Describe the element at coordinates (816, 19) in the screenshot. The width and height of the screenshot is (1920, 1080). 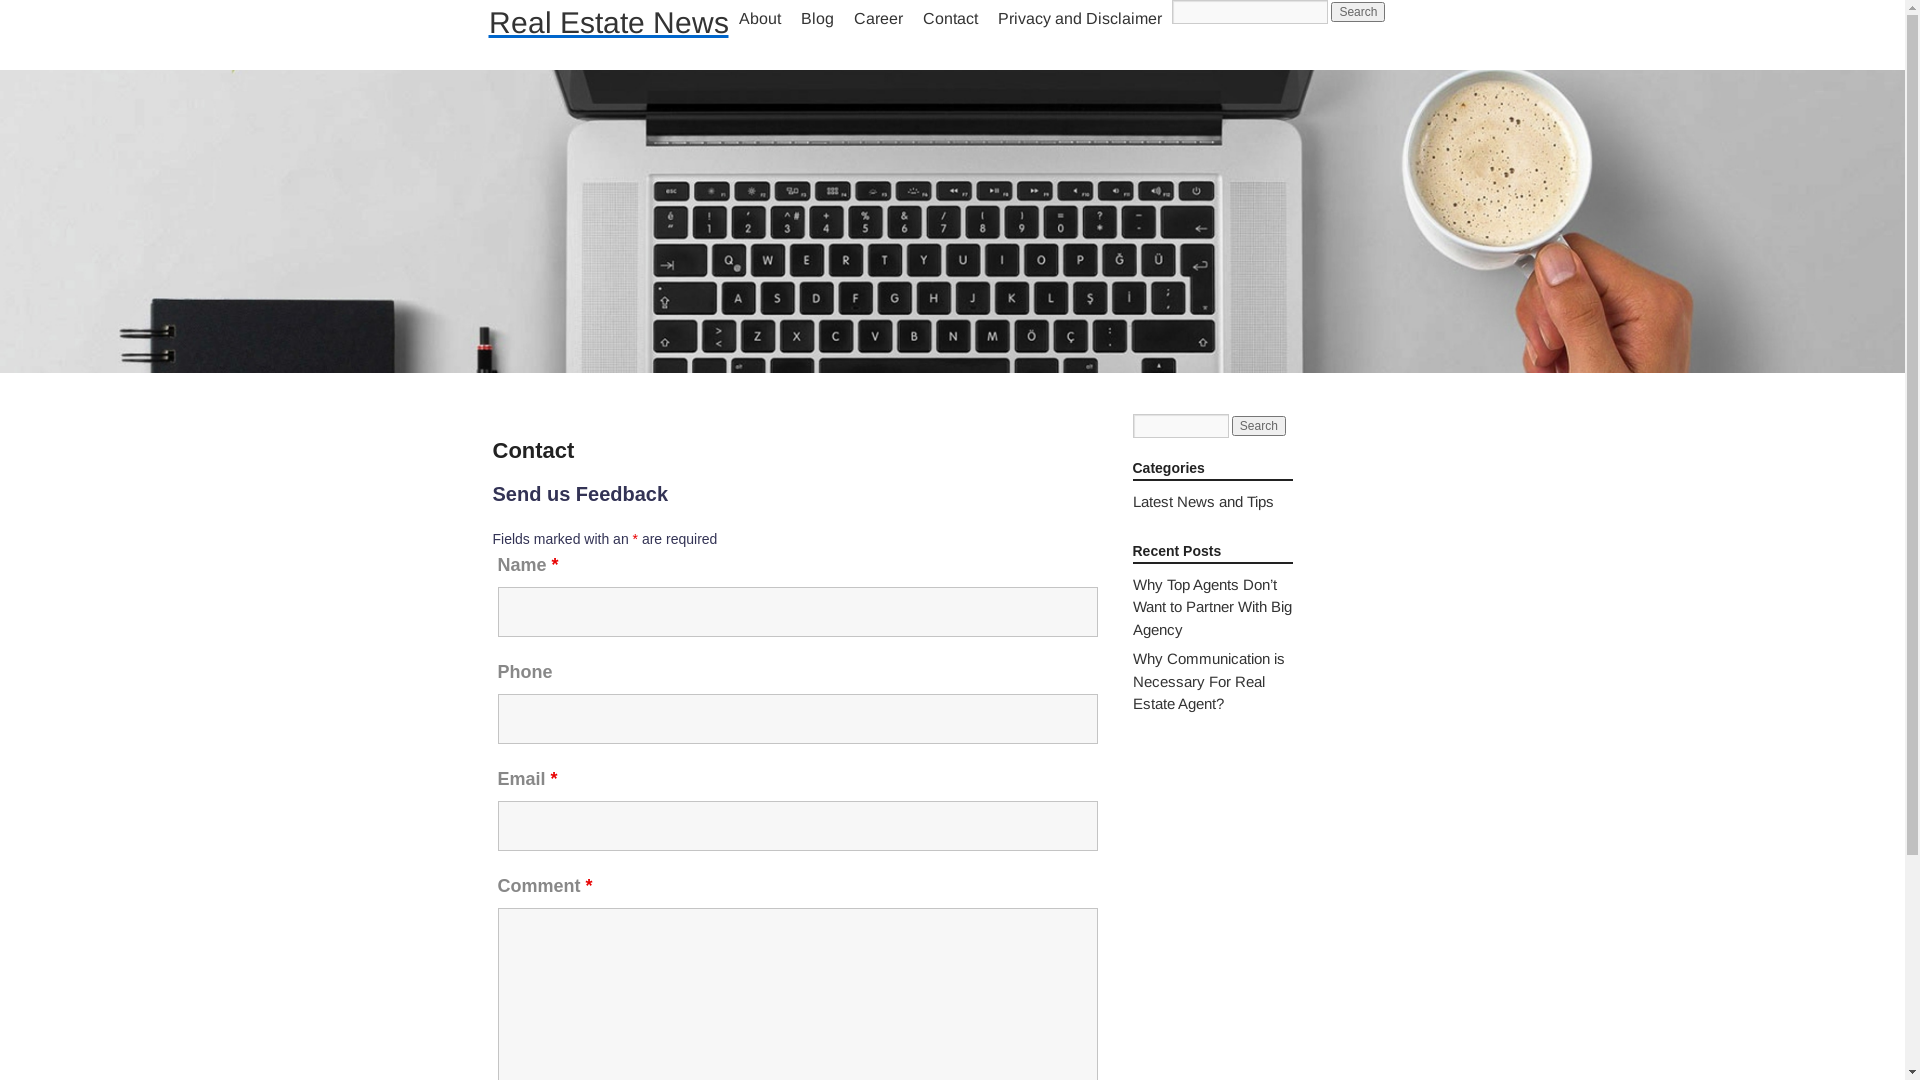
I see `Blog` at that location.